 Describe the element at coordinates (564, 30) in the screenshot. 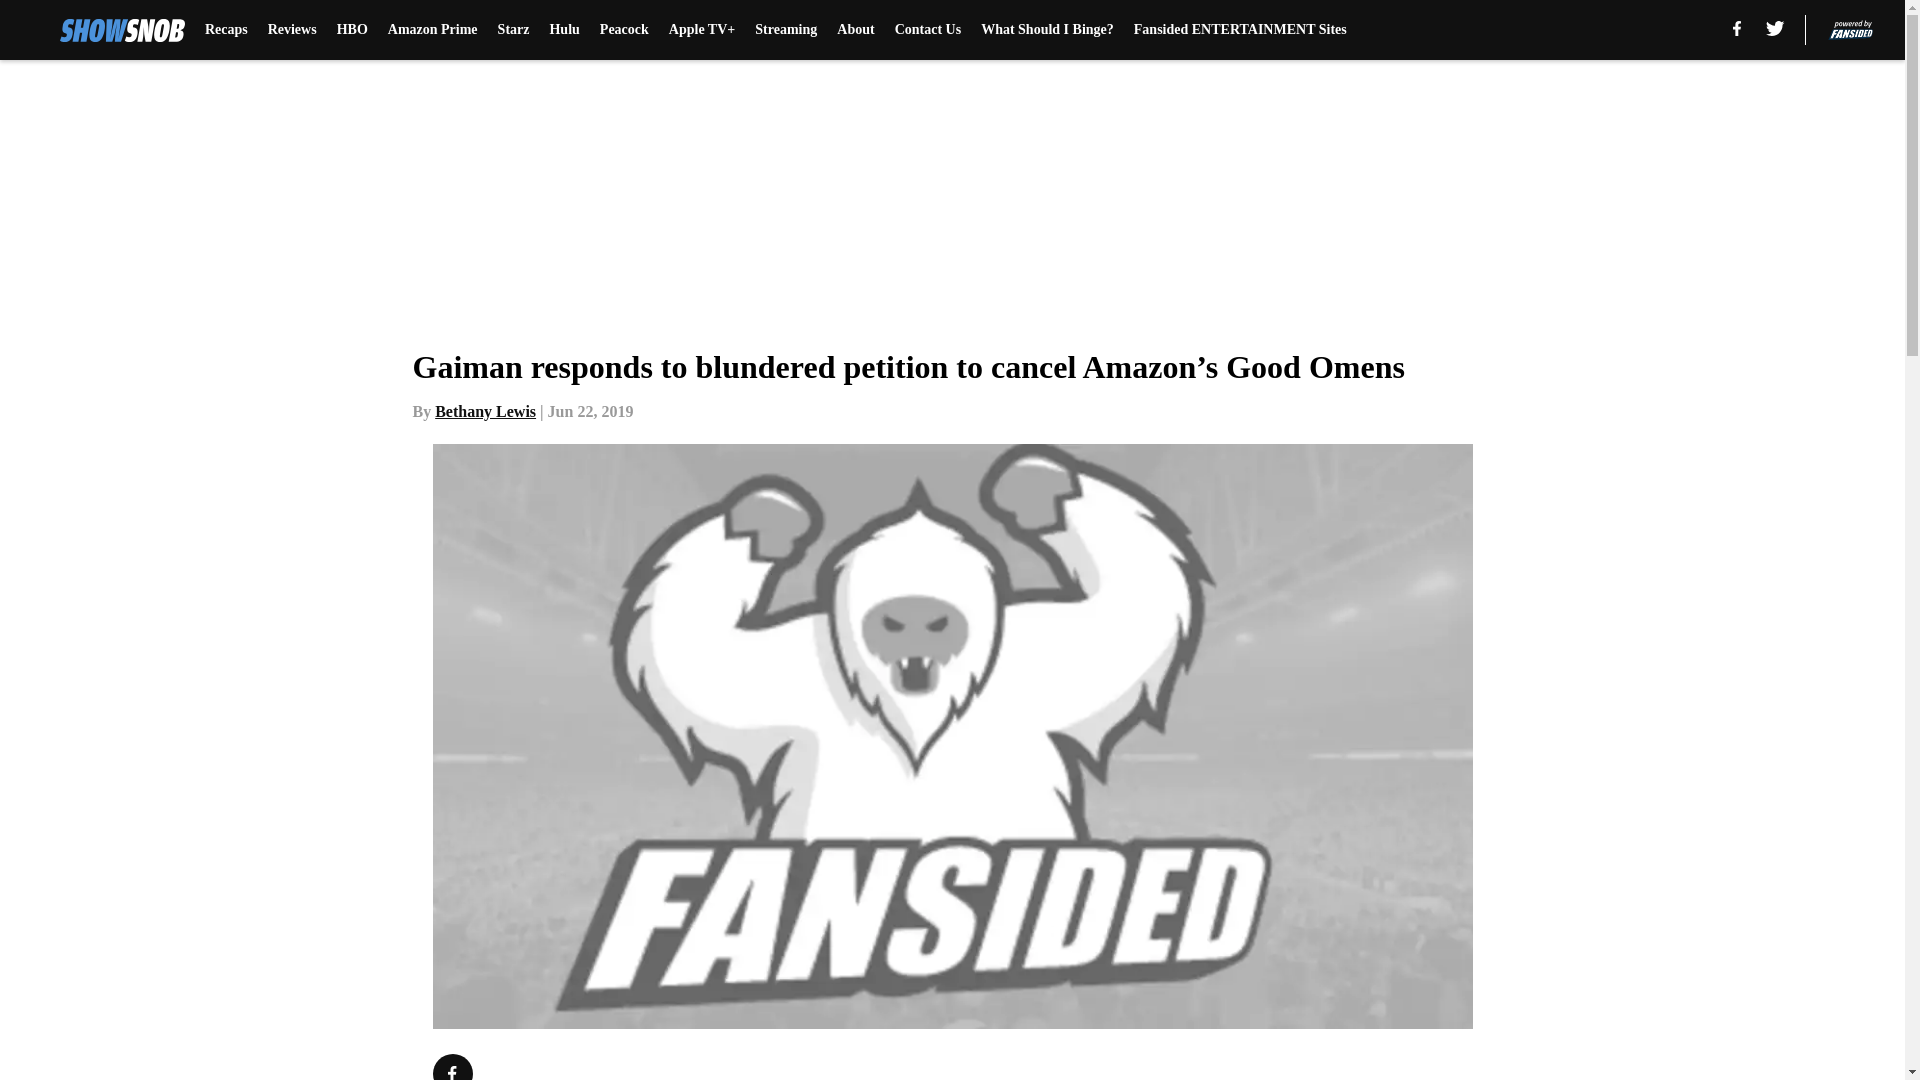

I see `Hulu` at that location.